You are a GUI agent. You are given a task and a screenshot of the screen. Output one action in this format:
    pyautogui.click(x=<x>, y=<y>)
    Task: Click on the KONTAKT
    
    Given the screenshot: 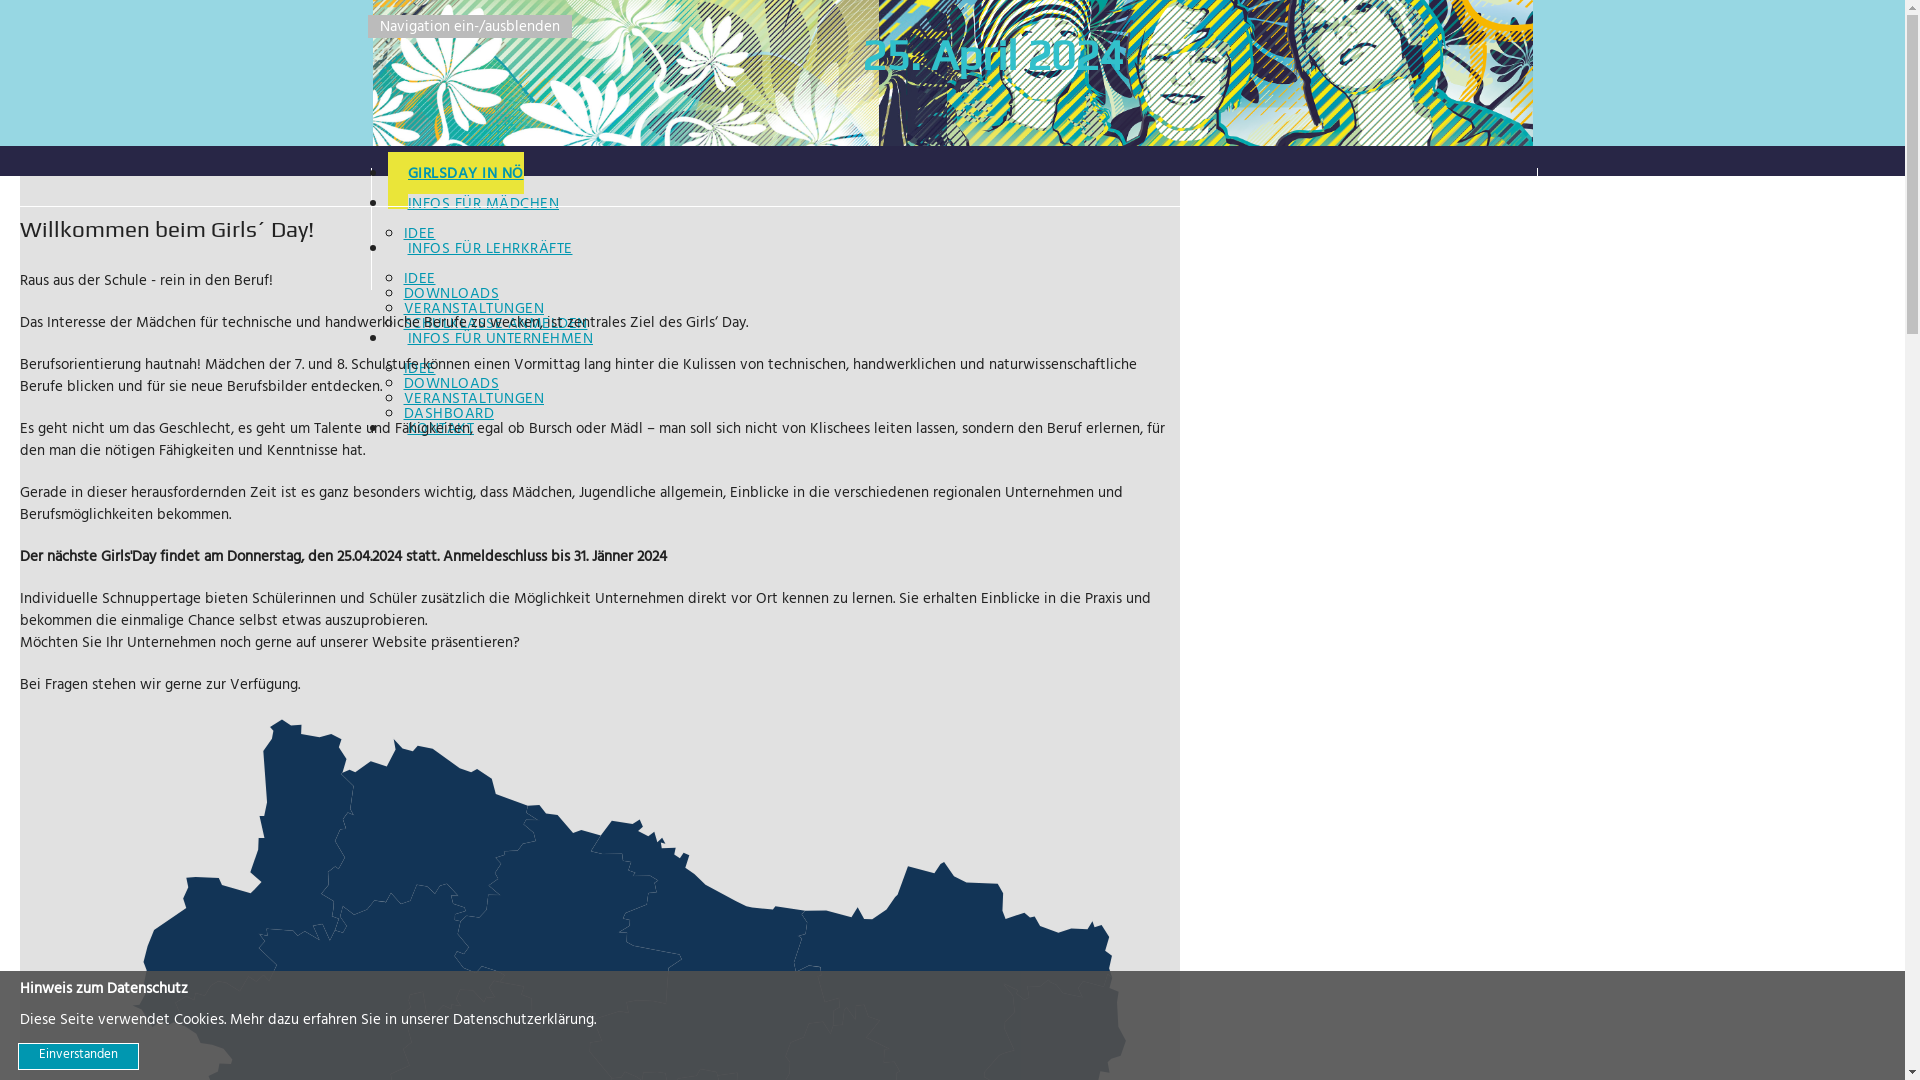 What is the action you would take?
    pyautogui.click(x=962, y=436)
    